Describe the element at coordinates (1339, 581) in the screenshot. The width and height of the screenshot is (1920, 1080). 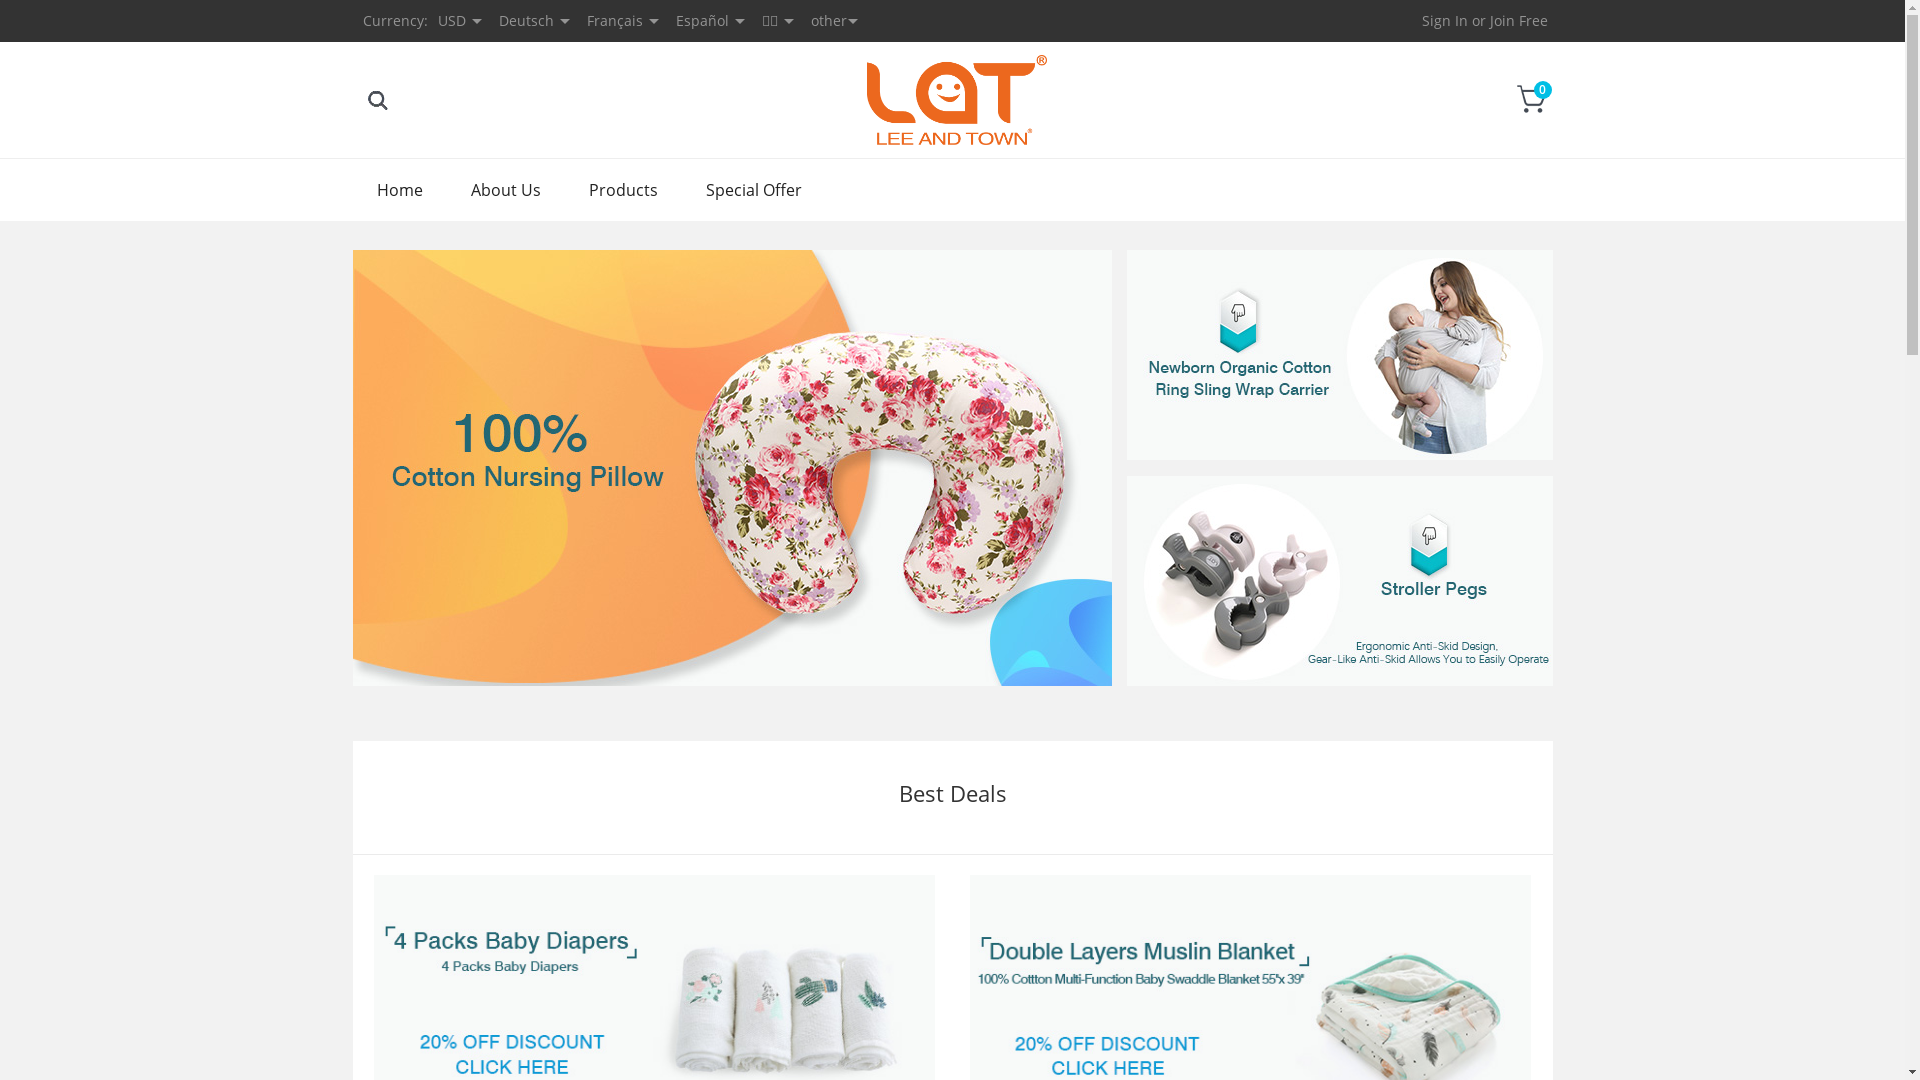
I see `stroller pegs` at that location.